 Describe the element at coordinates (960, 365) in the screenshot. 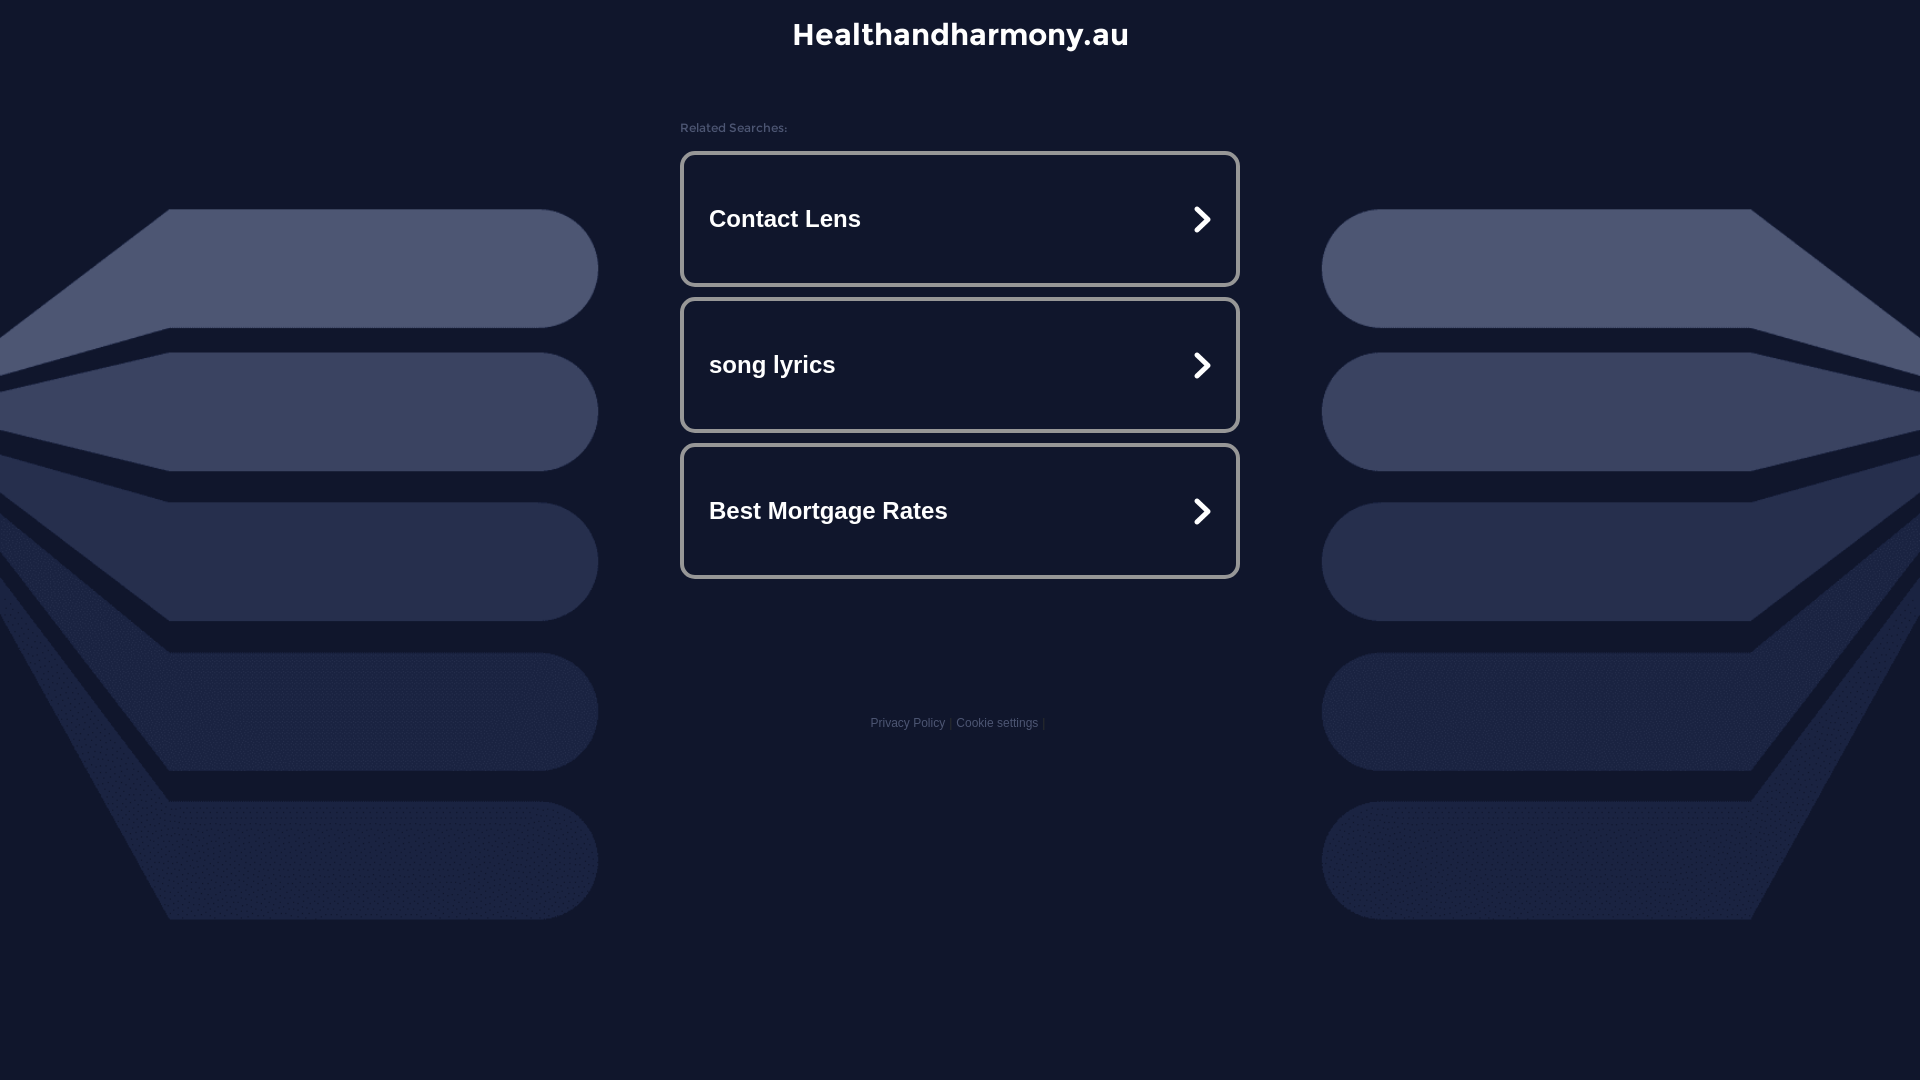

I see `song lyrics` at that location.